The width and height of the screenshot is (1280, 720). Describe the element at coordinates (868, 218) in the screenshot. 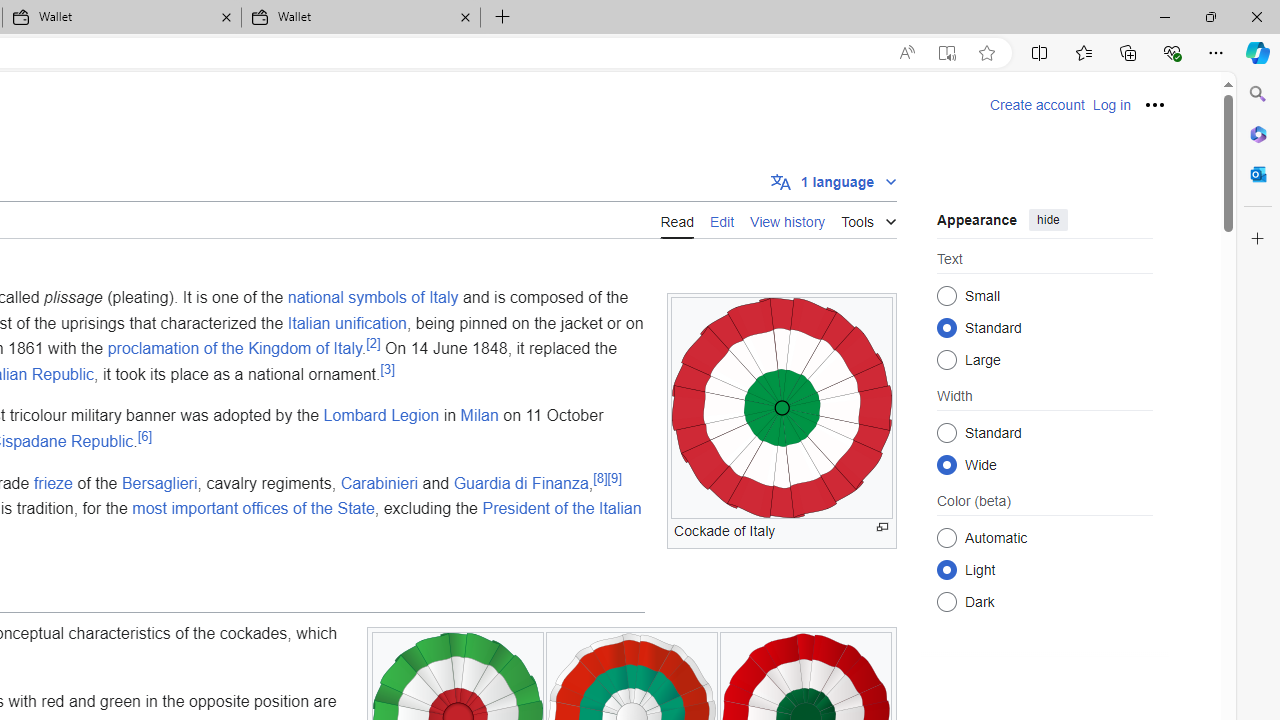

I see `Tools` at that location.